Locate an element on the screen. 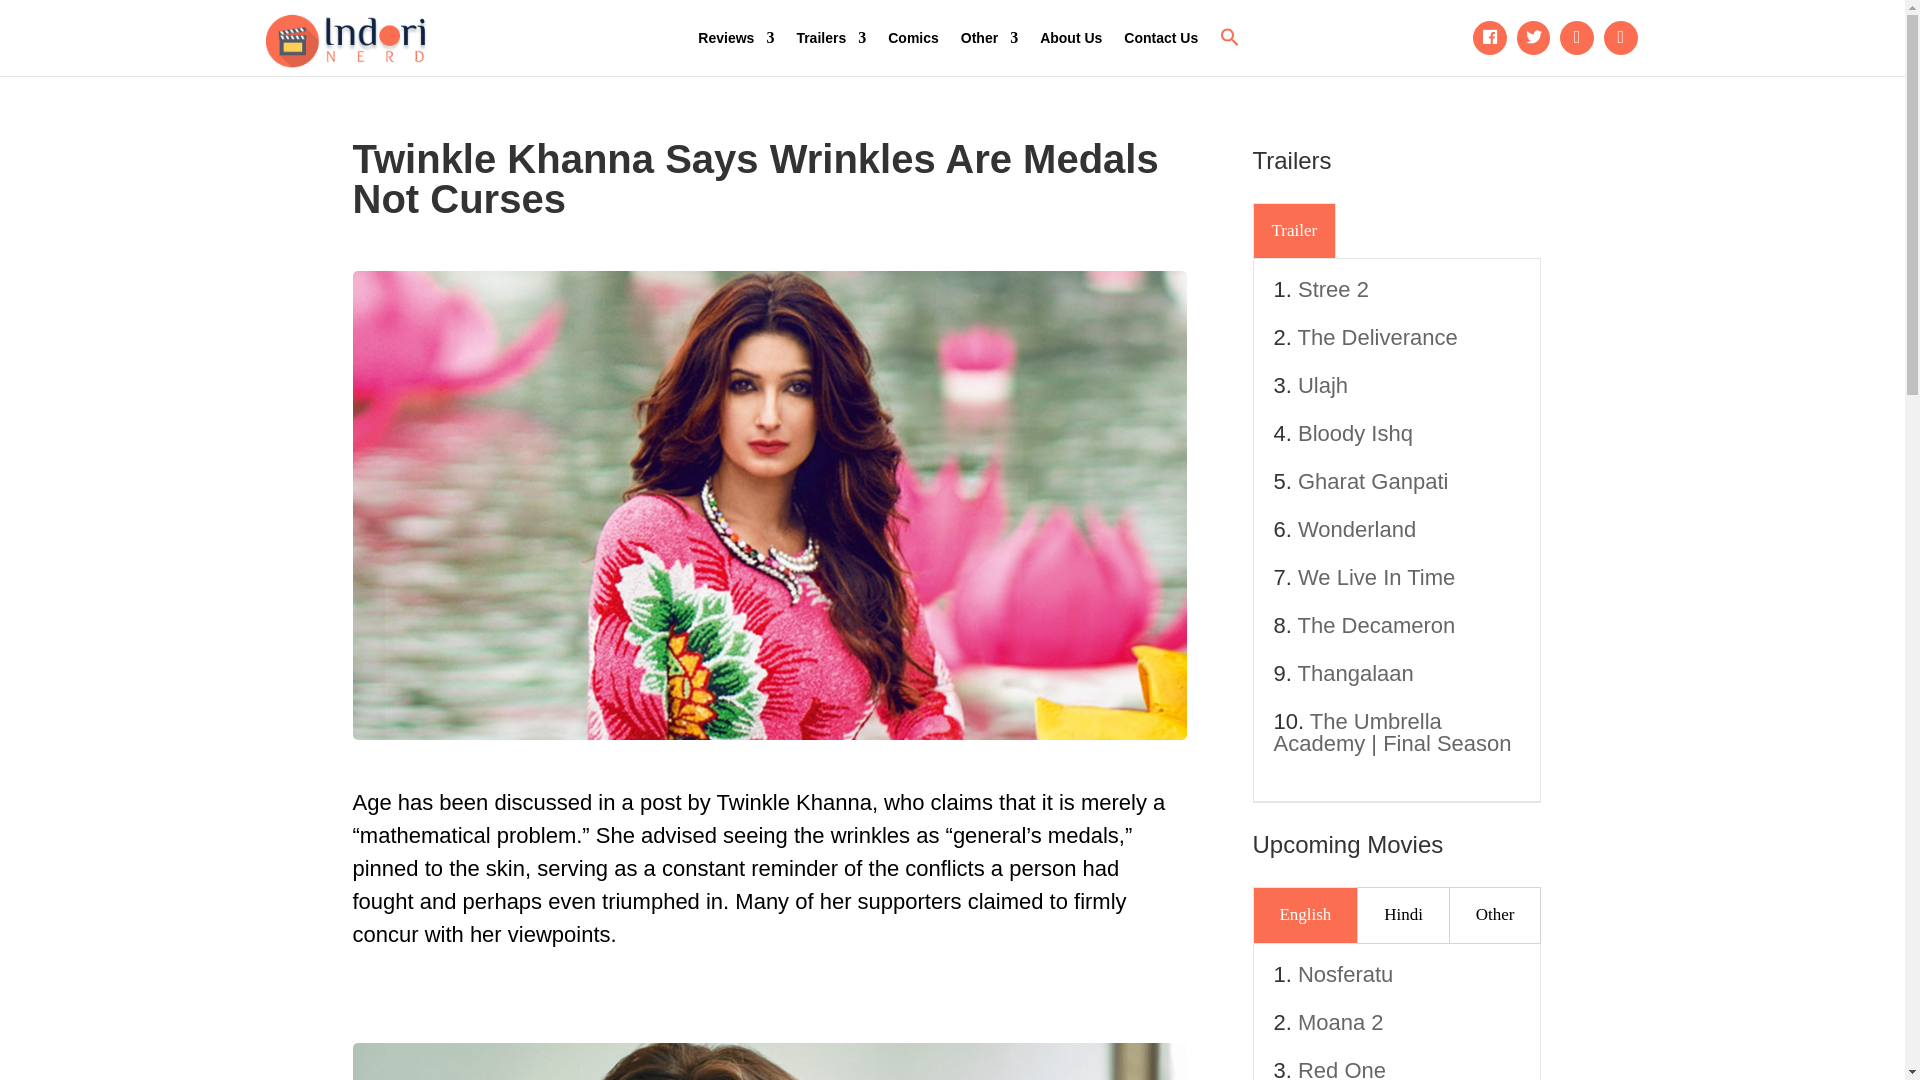 The width and height of the screenshot is (1920, 1080). About Us is located at coordinates (1071, 38).